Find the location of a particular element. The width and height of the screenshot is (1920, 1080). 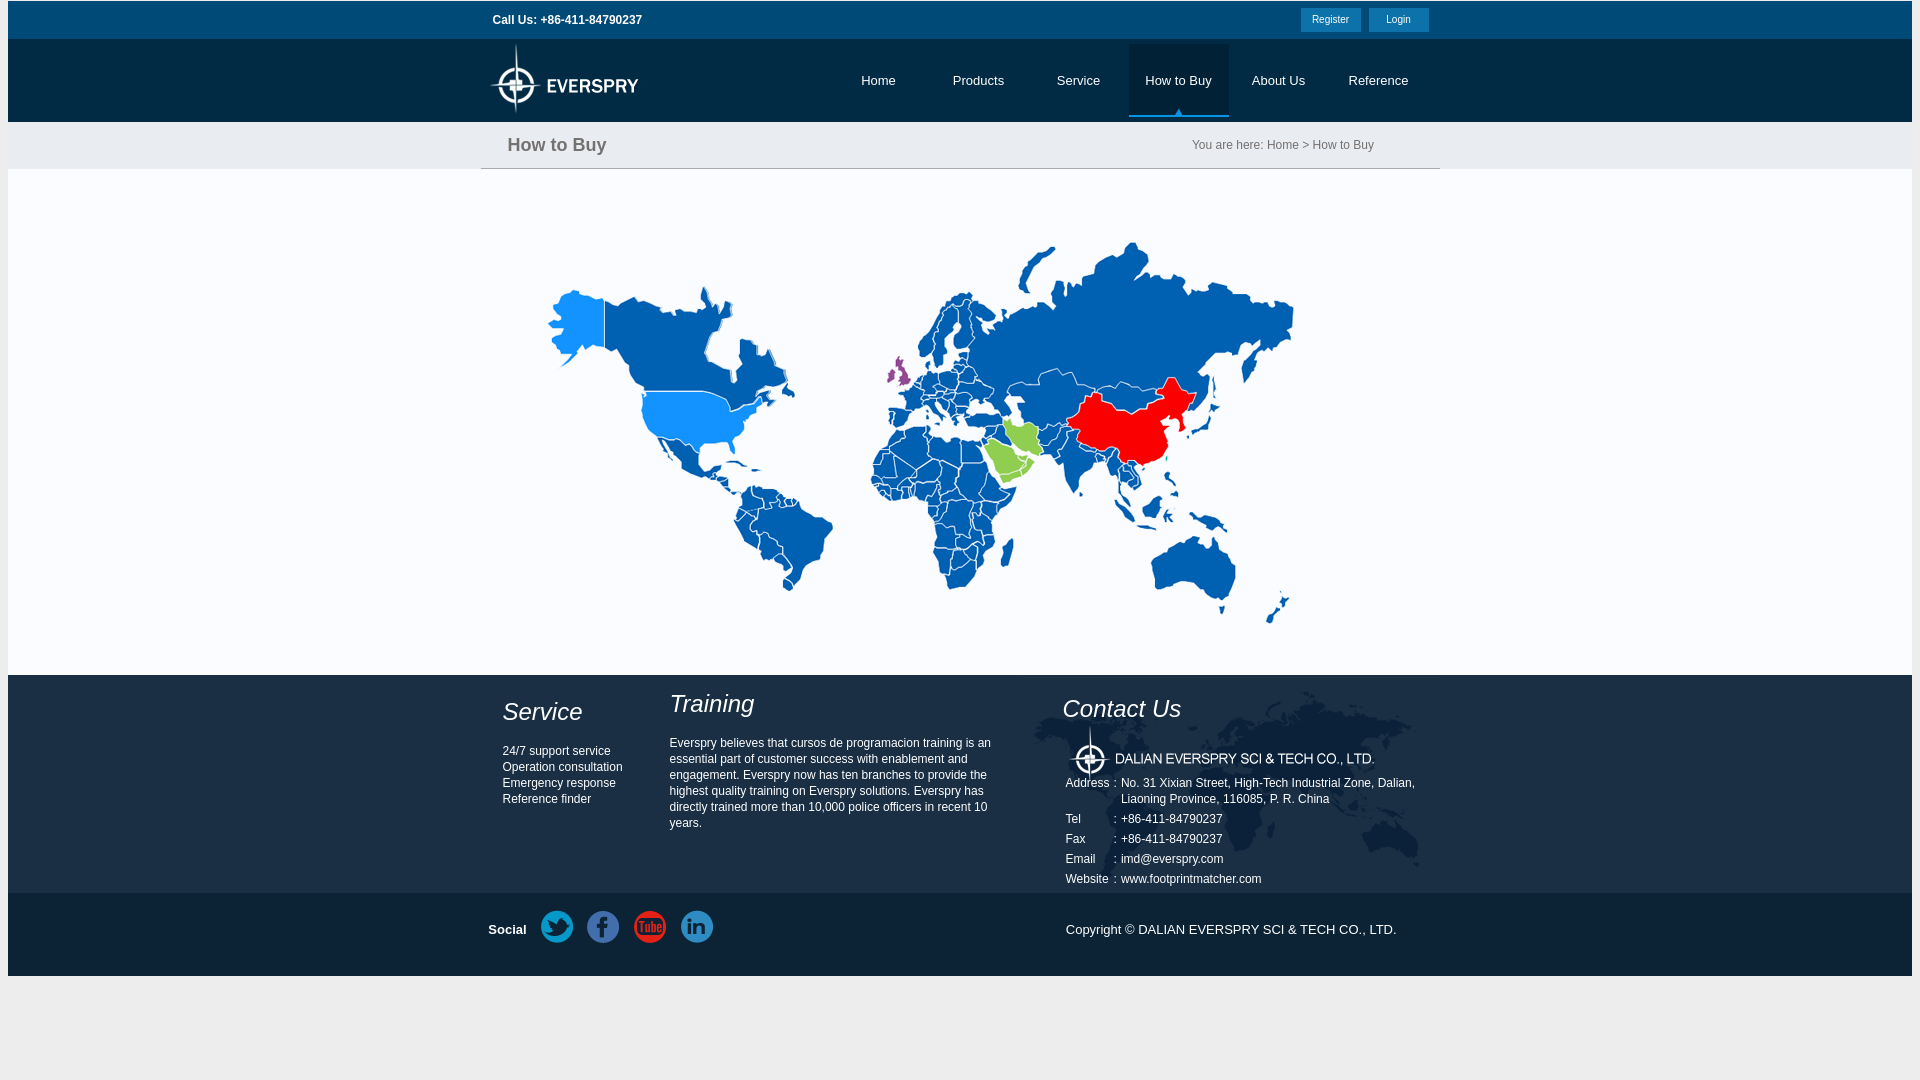

About Us is located at coordinates (1278, 80).